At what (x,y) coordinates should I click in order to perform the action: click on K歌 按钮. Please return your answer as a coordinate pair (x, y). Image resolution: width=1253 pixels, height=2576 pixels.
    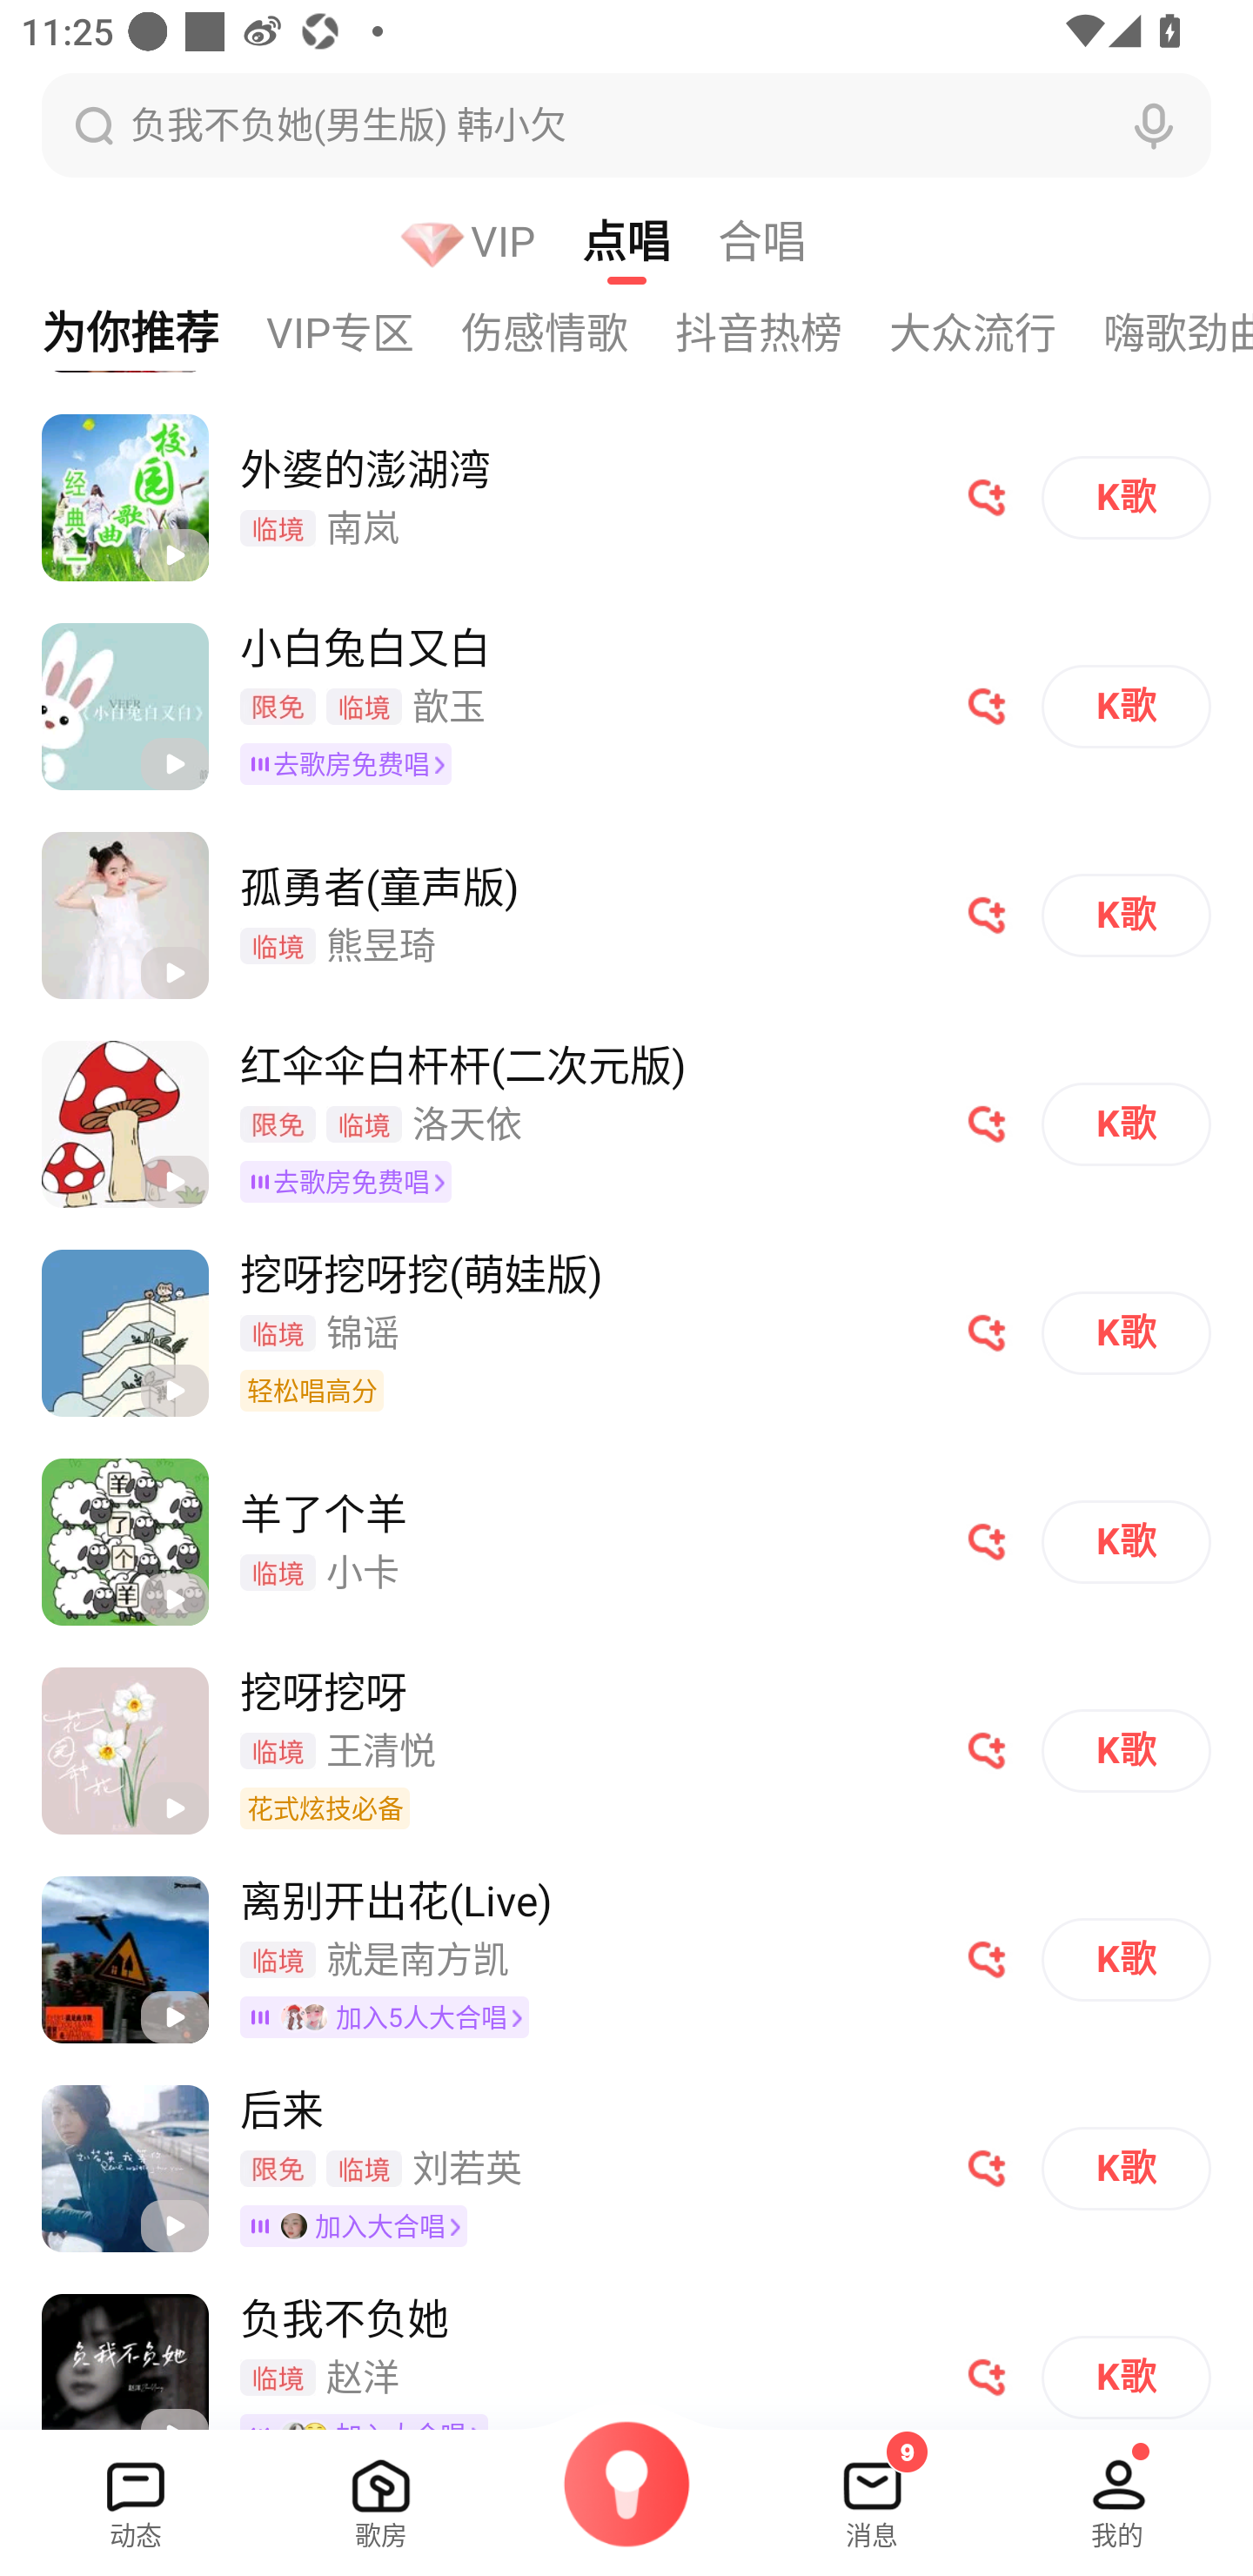
    Looking at the image, I should click on (1126, 916).